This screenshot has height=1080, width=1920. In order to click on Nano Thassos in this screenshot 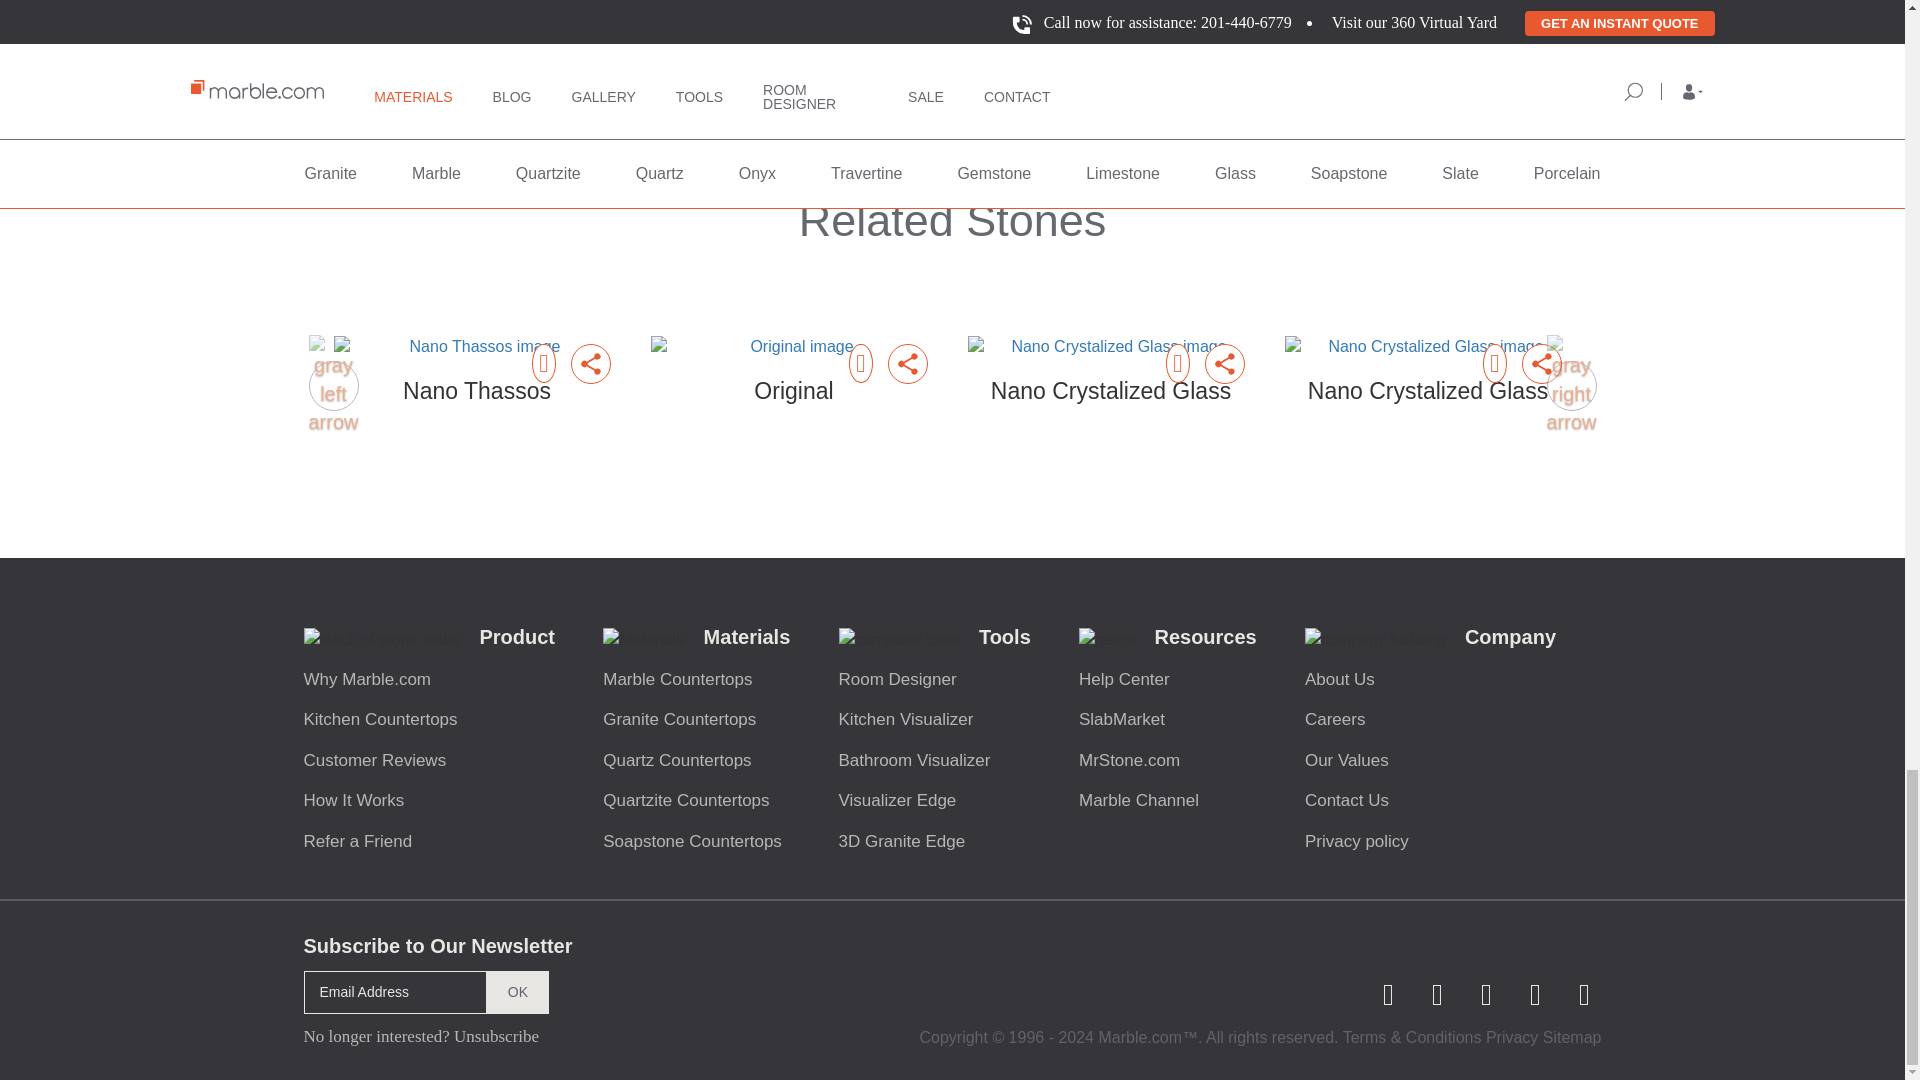, I will do `click(477, 345)`.